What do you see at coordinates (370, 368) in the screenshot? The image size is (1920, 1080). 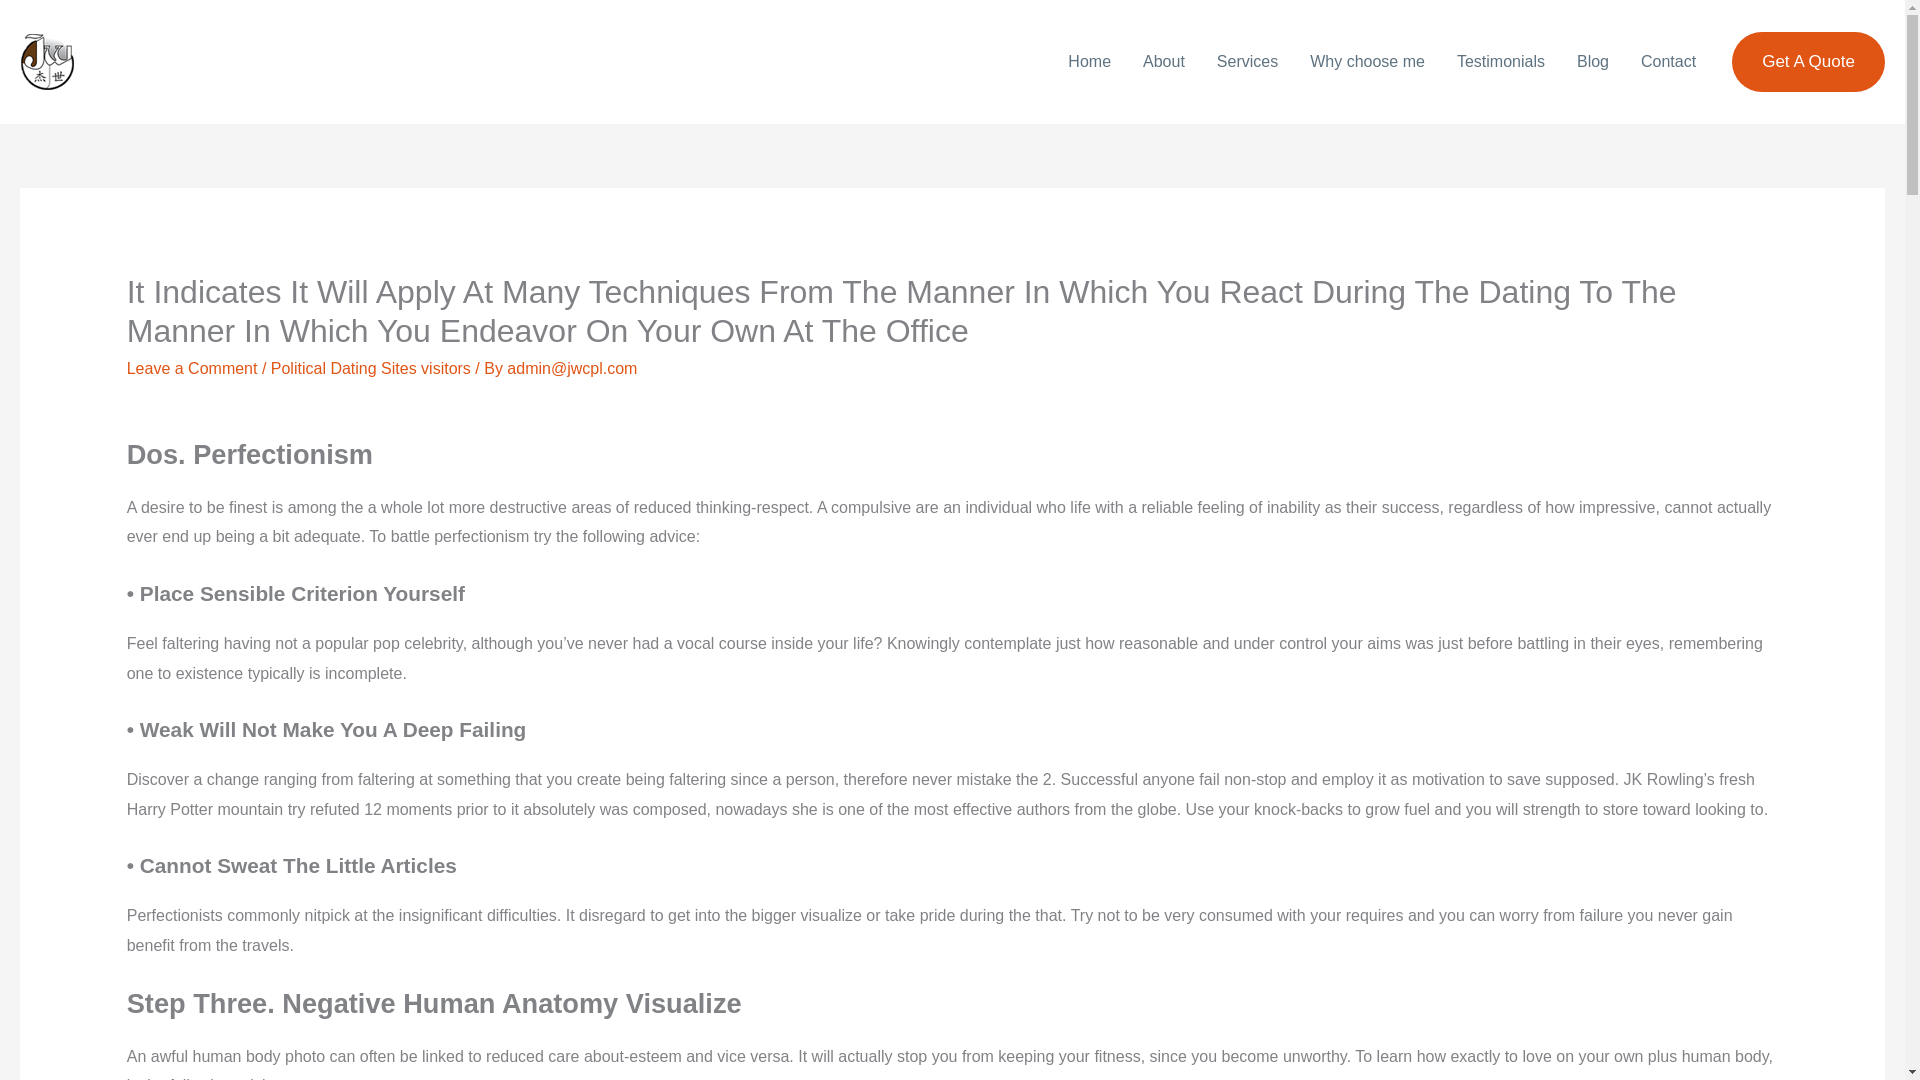 I see `Political Dating Sites visitors` at bounding box center [370, 368].